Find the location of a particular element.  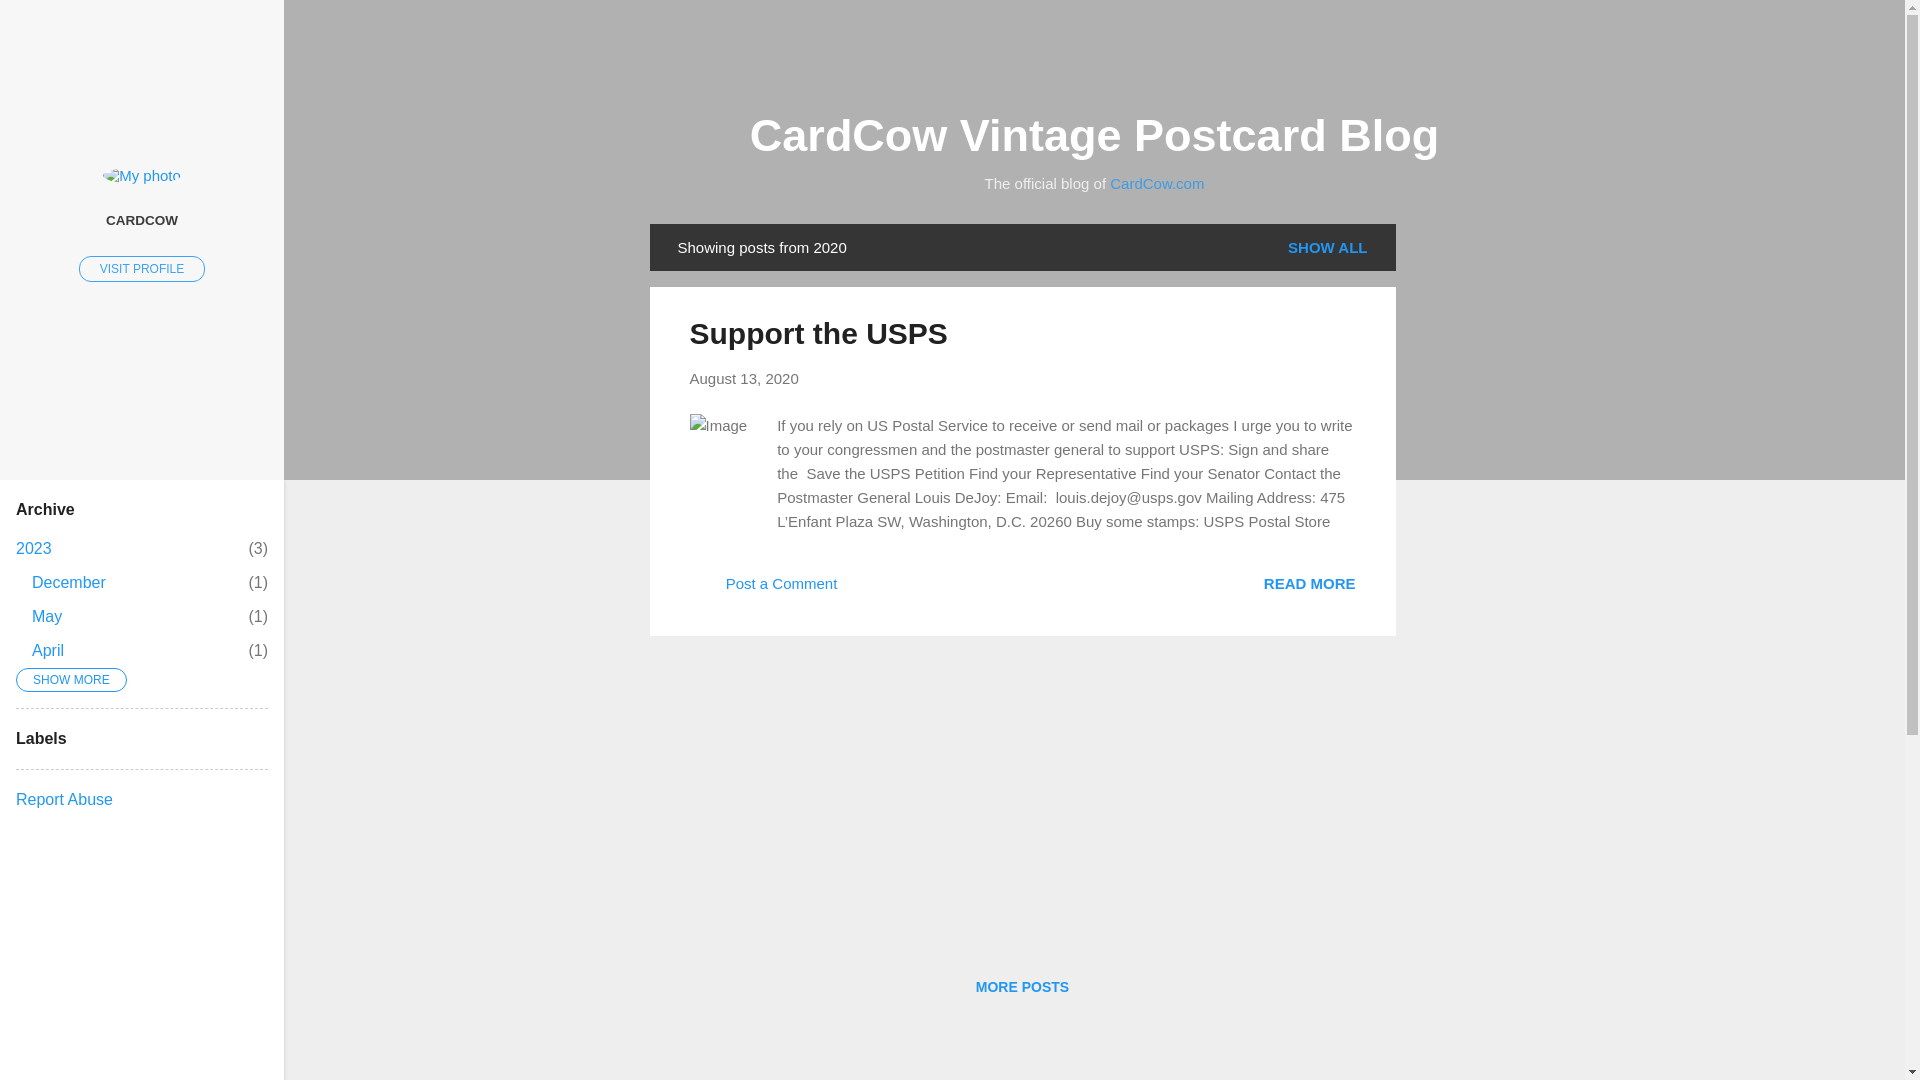

permanent link is located at coordinates (744, 378).